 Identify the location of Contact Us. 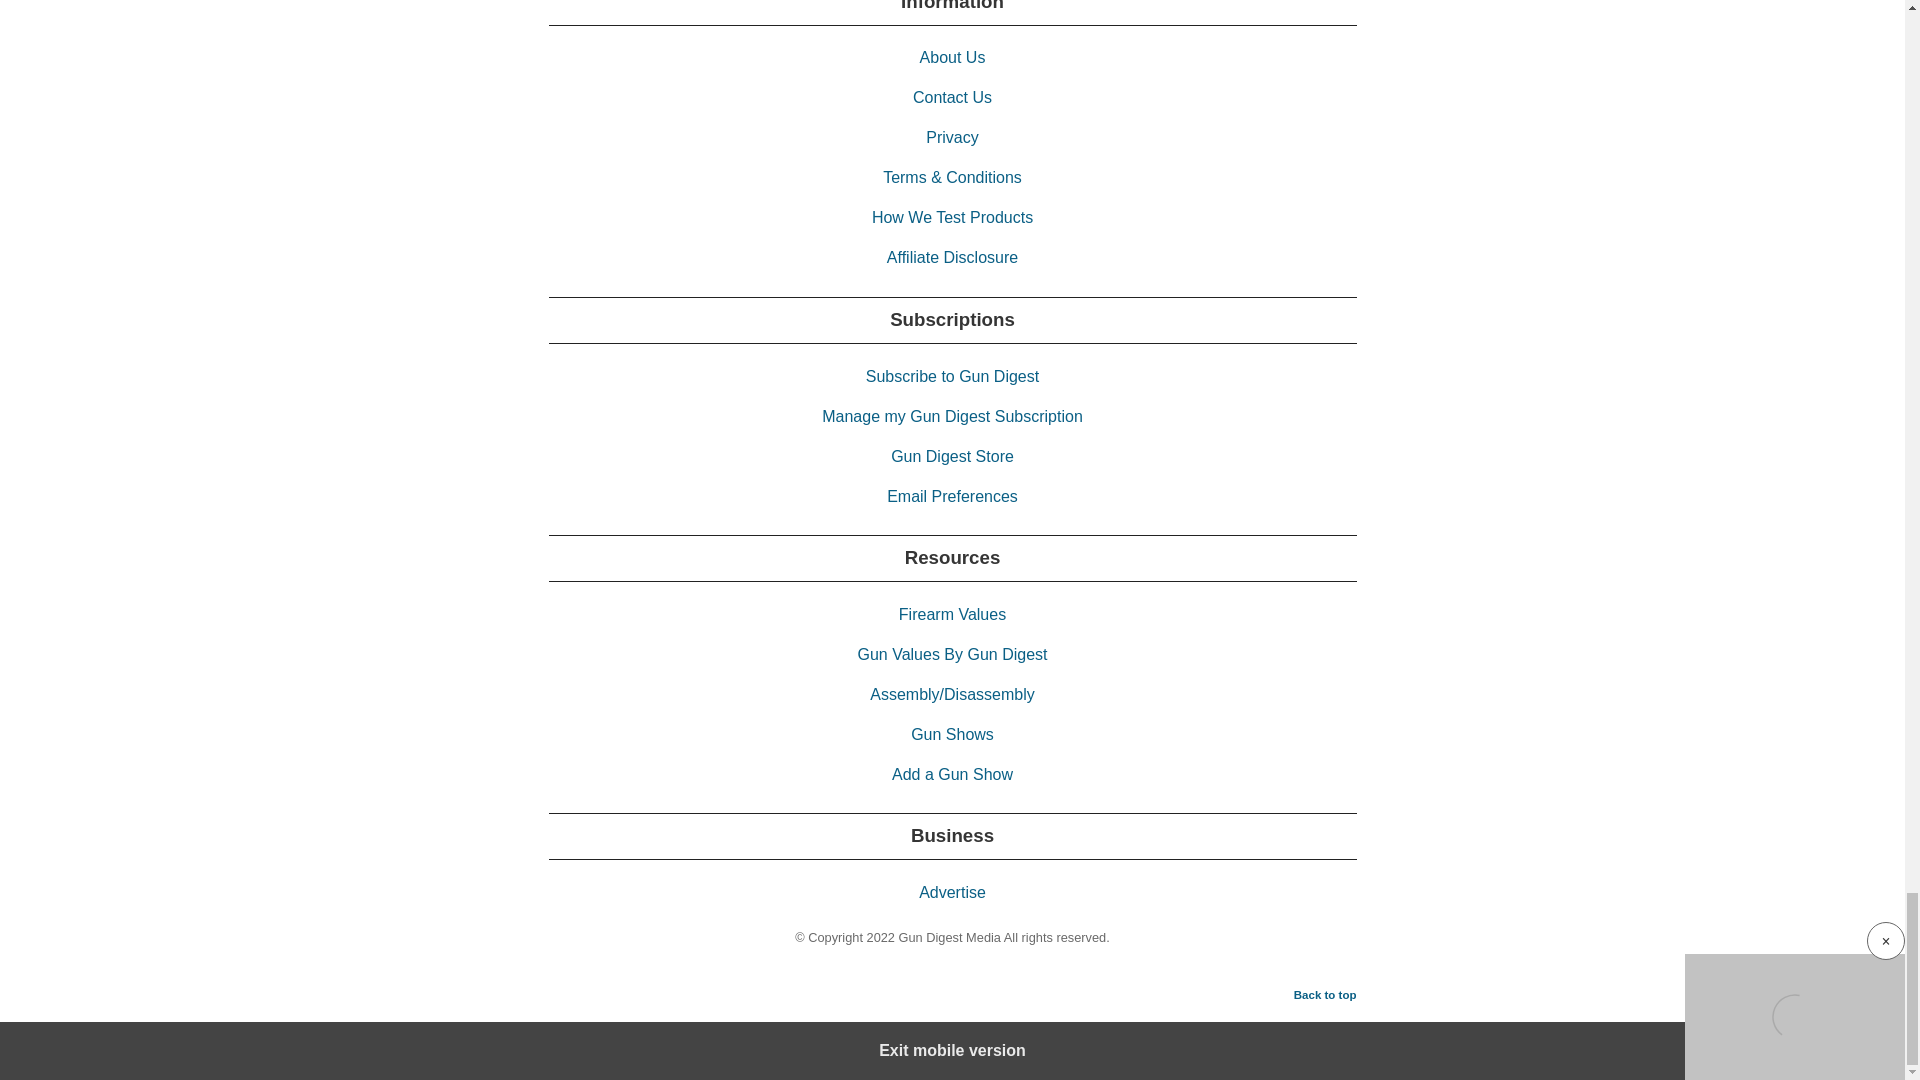
(952, 96).